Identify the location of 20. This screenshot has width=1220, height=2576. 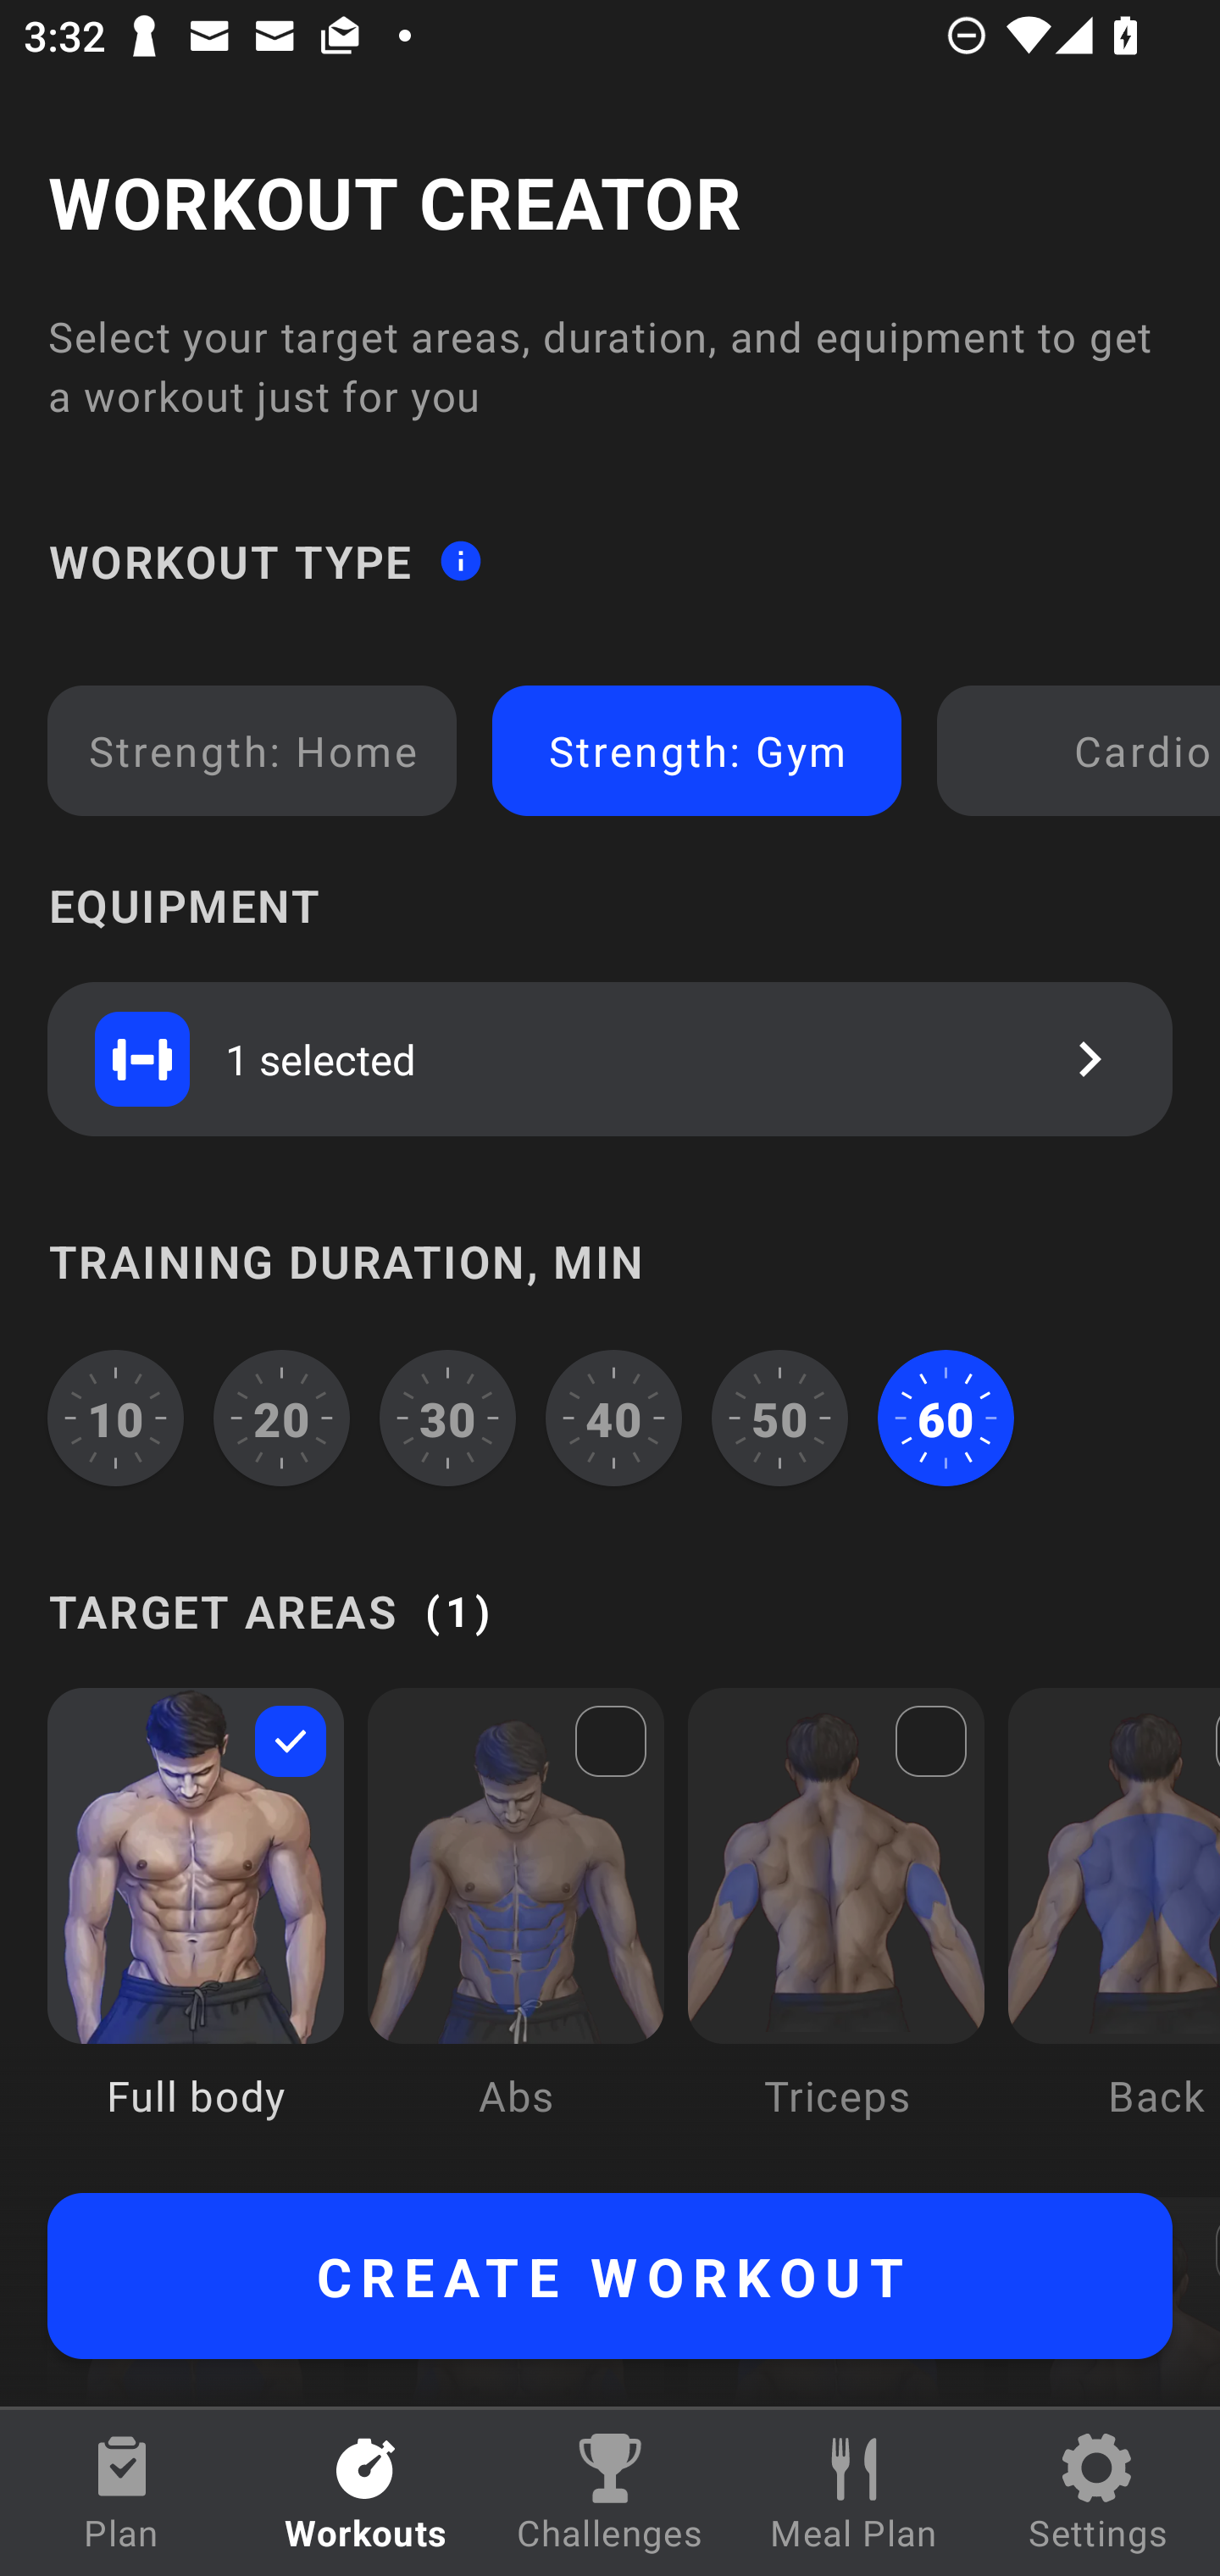
(282, 1418).